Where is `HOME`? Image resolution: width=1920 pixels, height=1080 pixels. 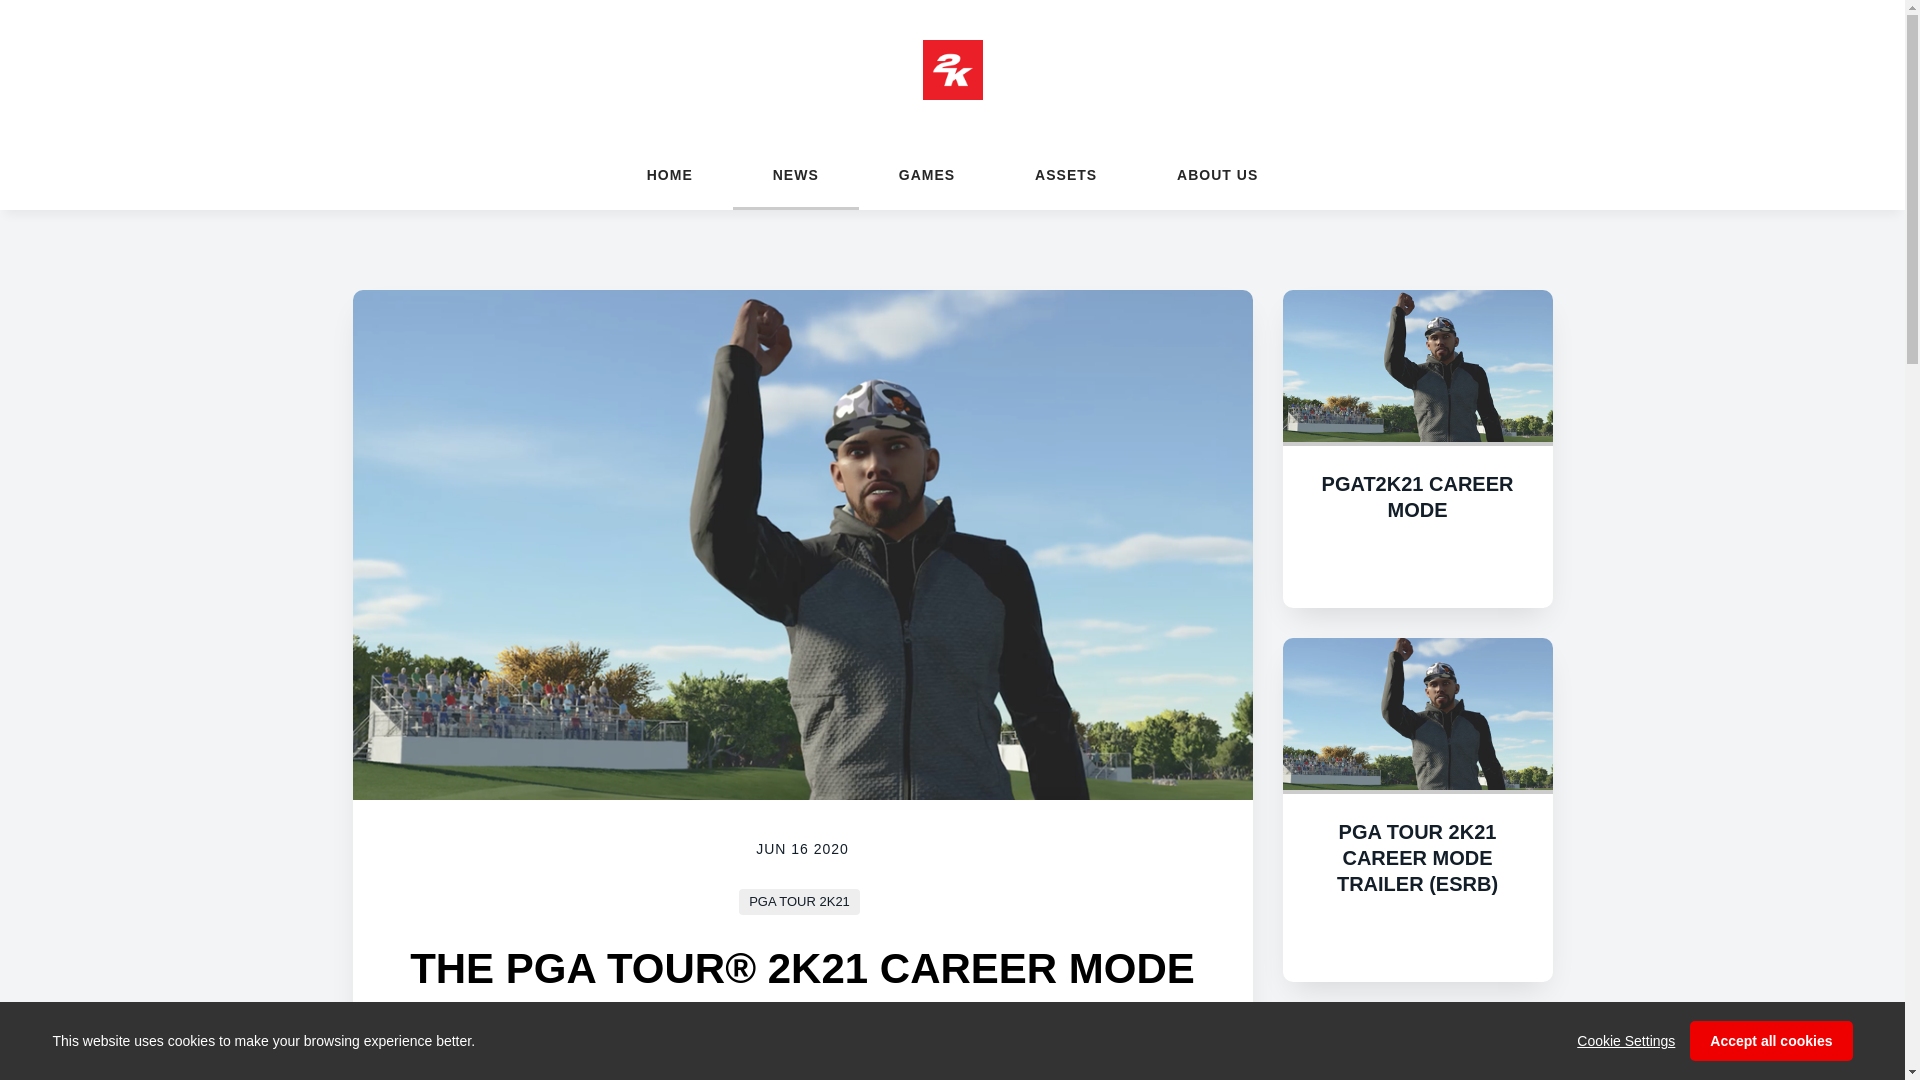 HOME is located at coordinates (670, 174).